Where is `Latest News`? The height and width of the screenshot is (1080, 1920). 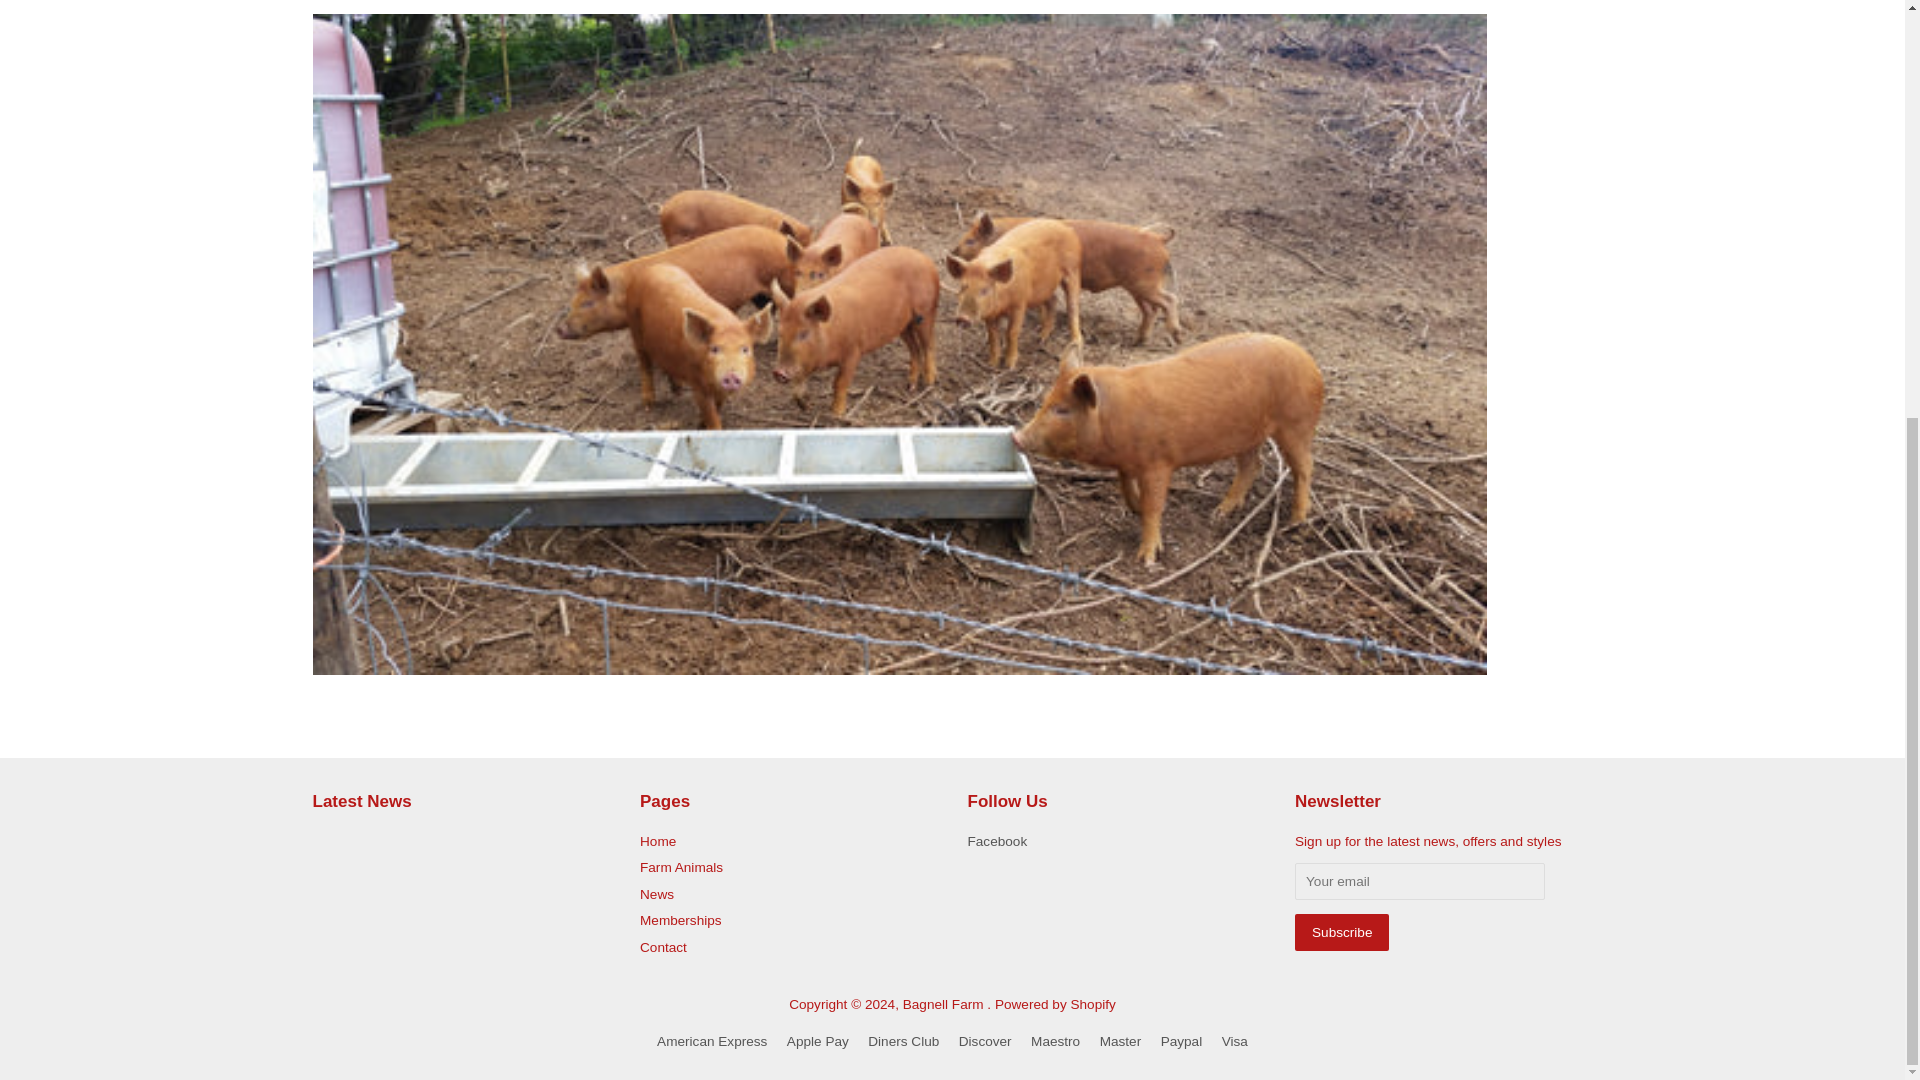
Latest News is located at coordinates (360, 801).